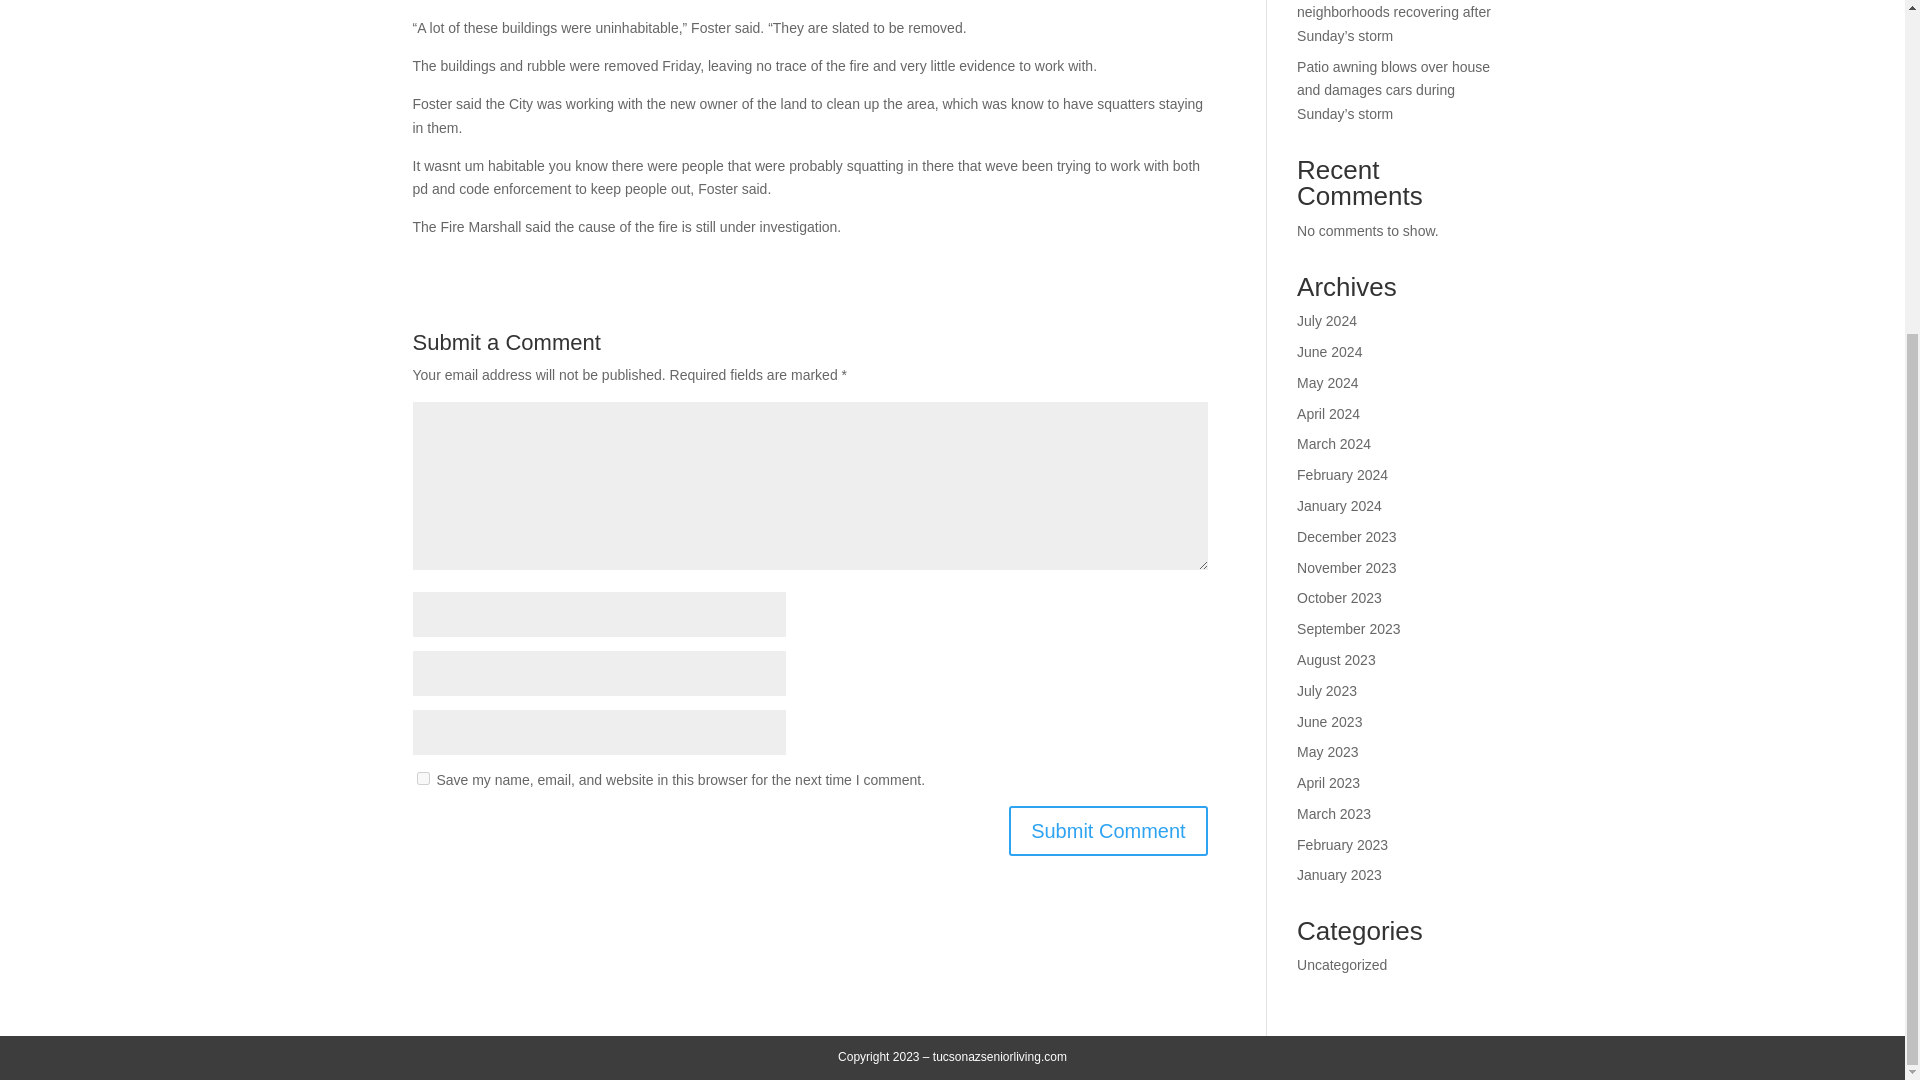 This screenshot has width=1920, height=1080. I want to click on June 2023, so click(1329, 722).